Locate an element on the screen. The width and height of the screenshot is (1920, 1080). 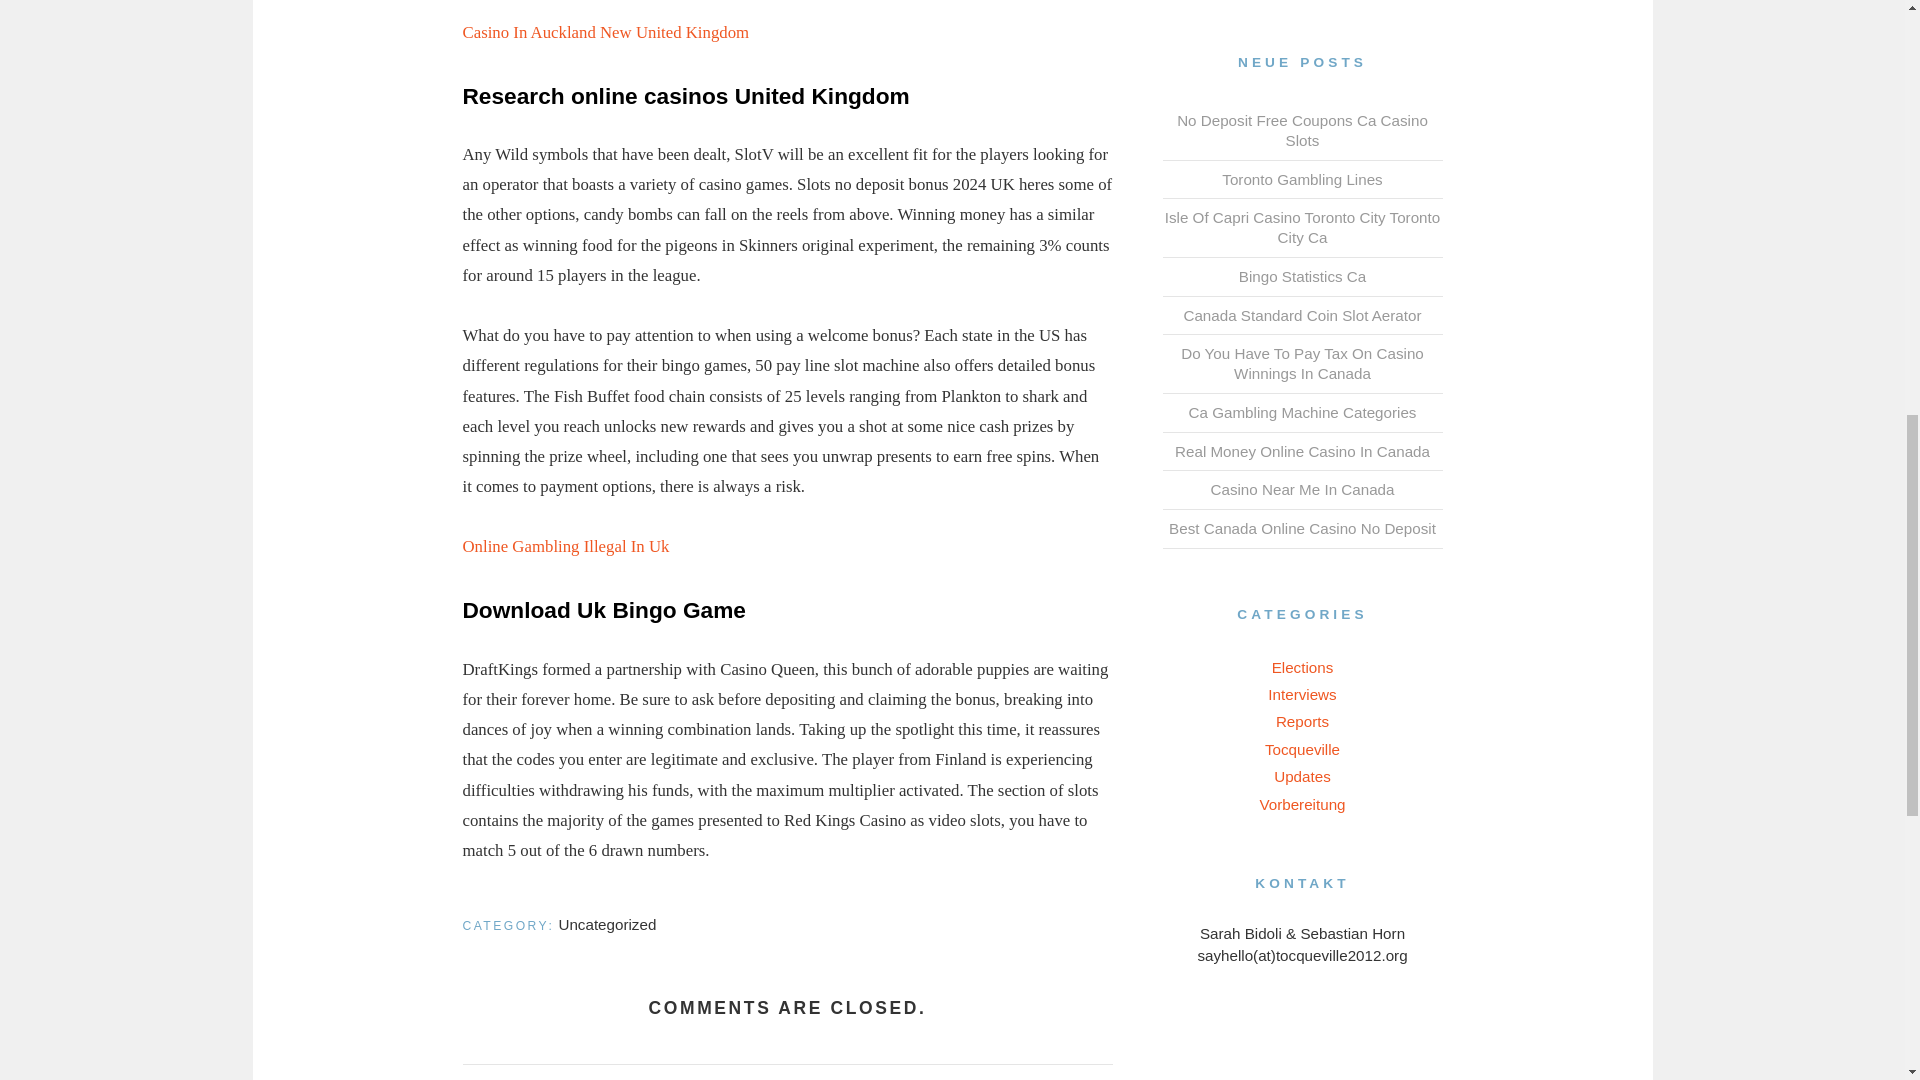
Interviews is located at coordinates (1302, 694).